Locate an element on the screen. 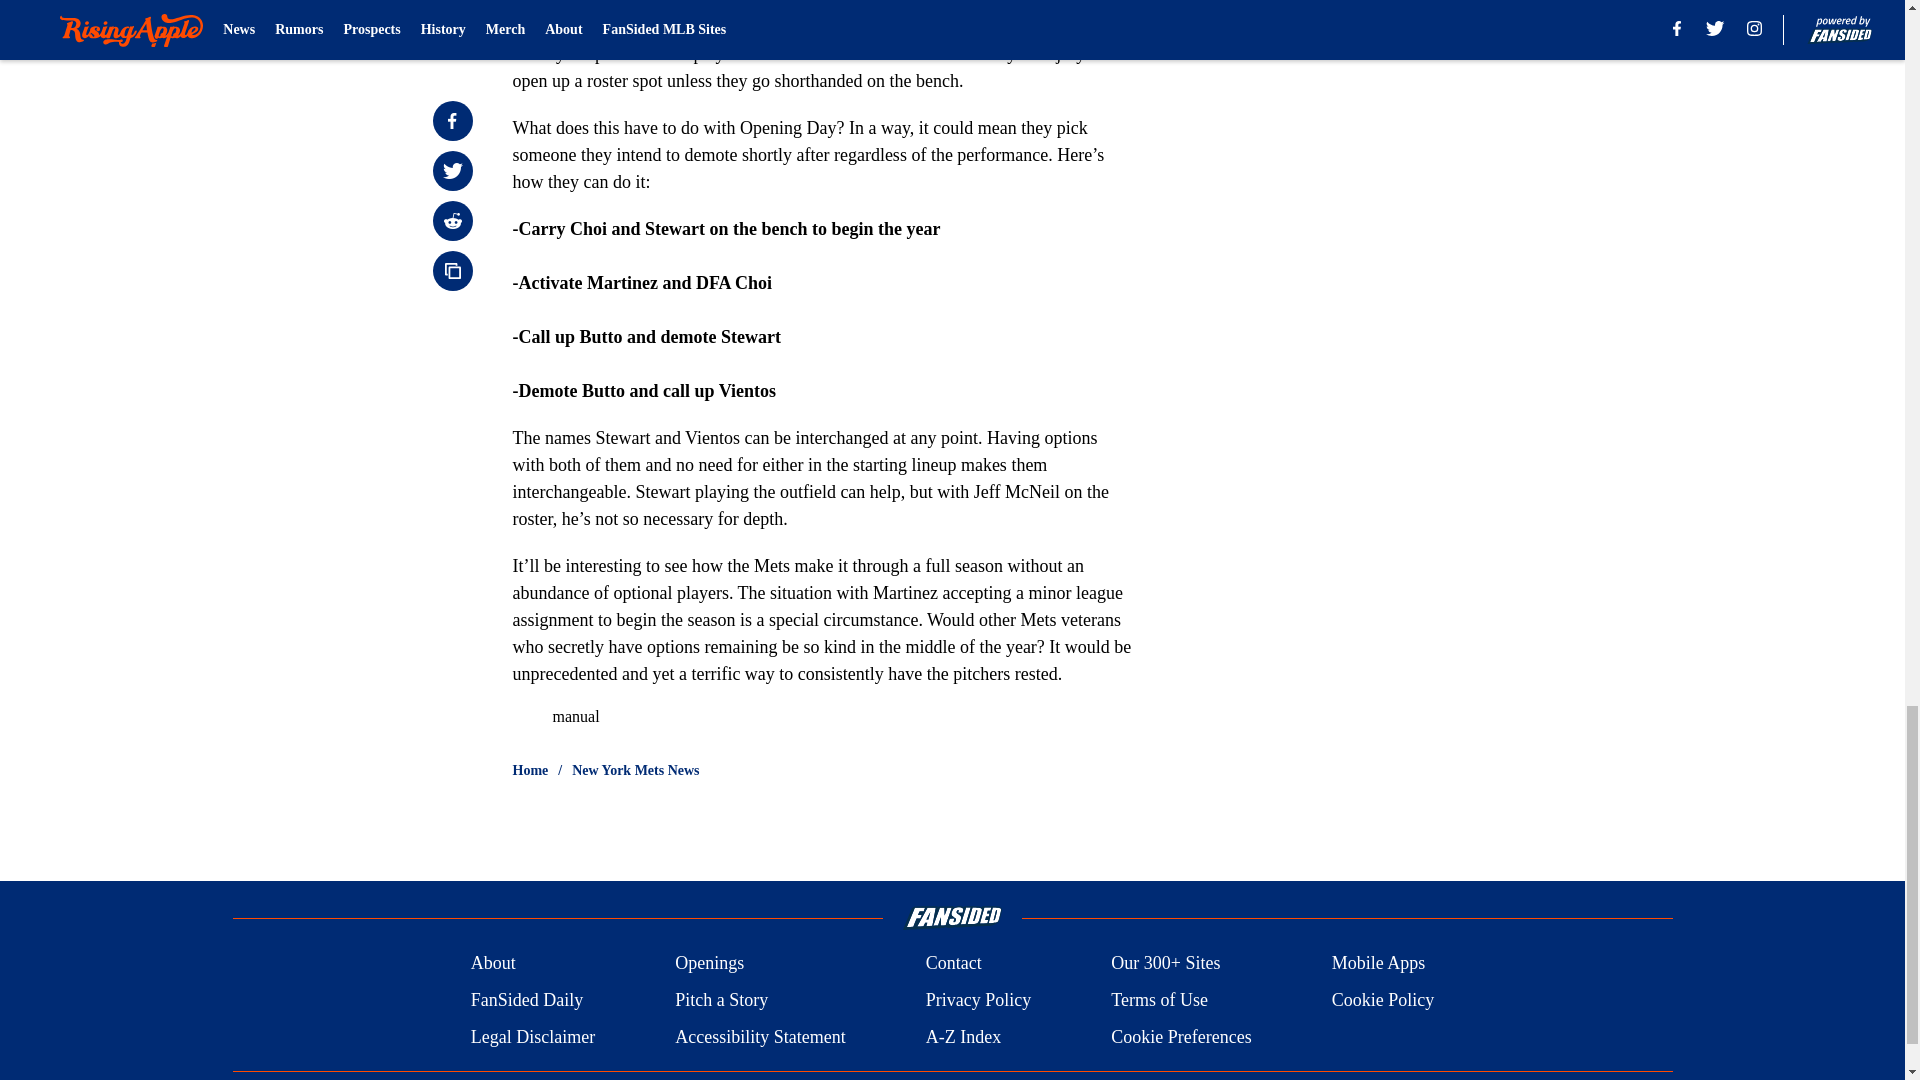 The width and height of the screenshot is (1920, 1080). Cookie Preferences is located at coordinates (1181, 1036).